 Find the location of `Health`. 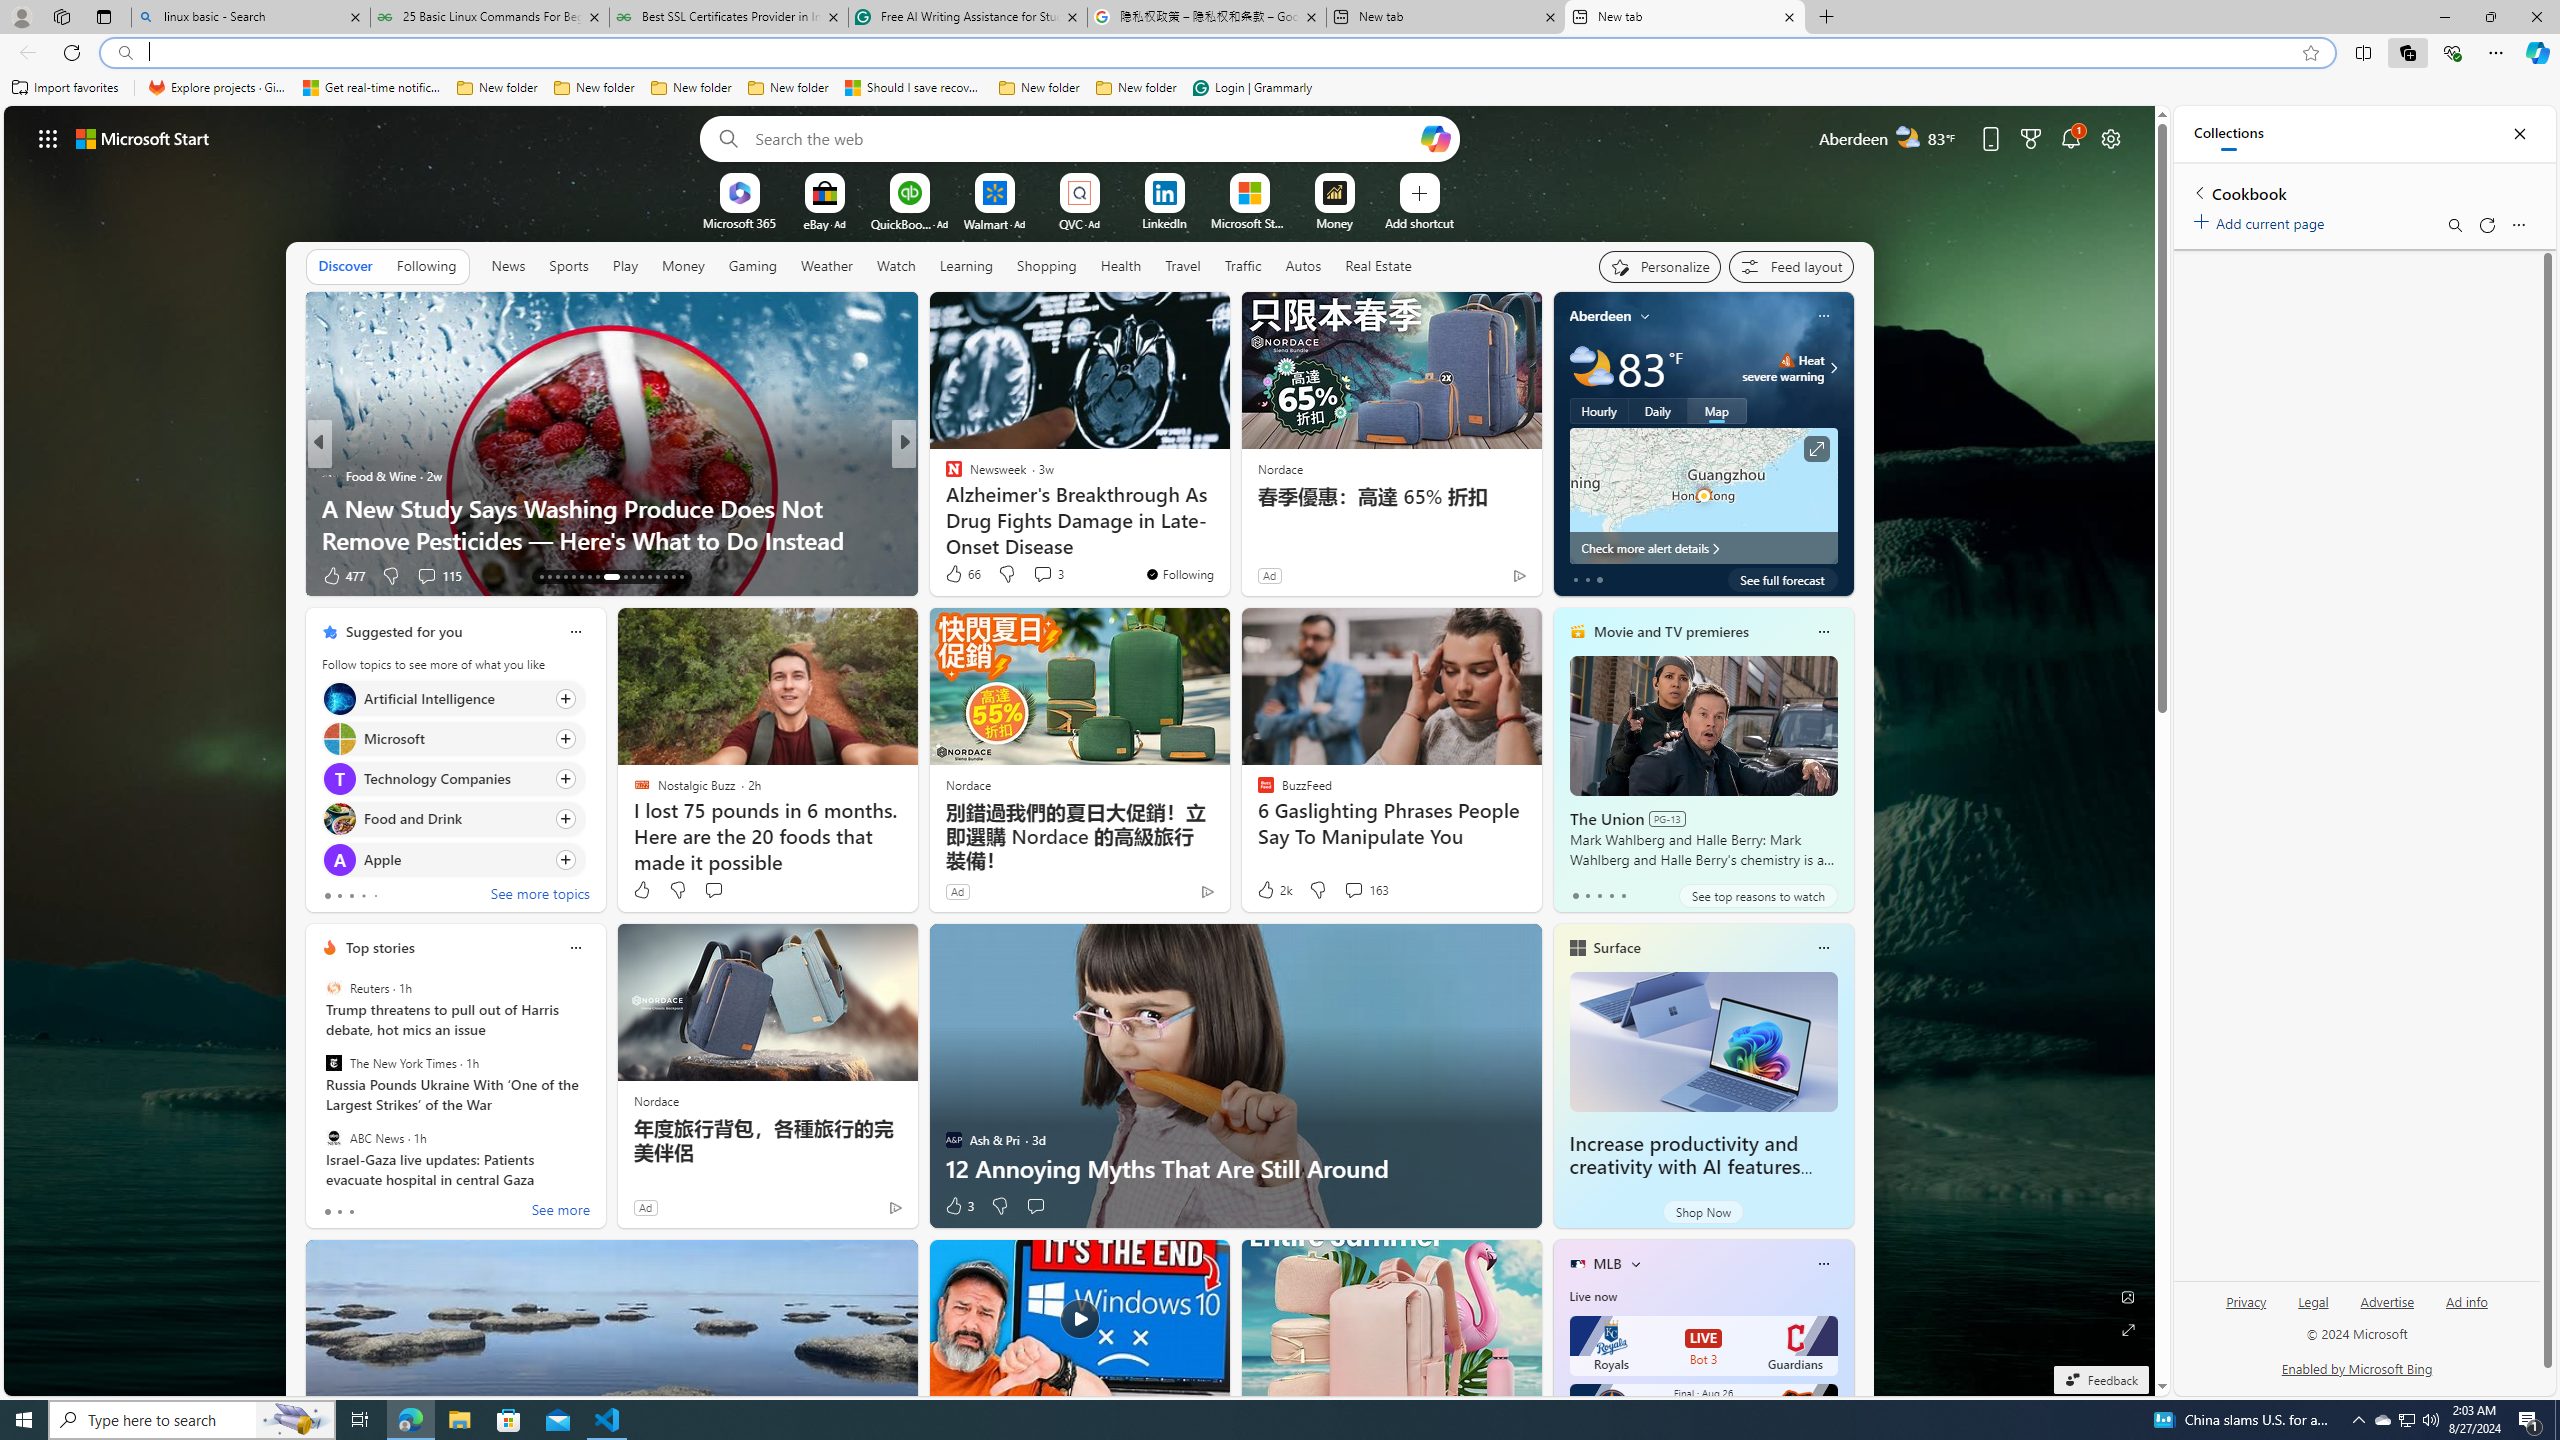

Health is located at coordinates (1121, 266).